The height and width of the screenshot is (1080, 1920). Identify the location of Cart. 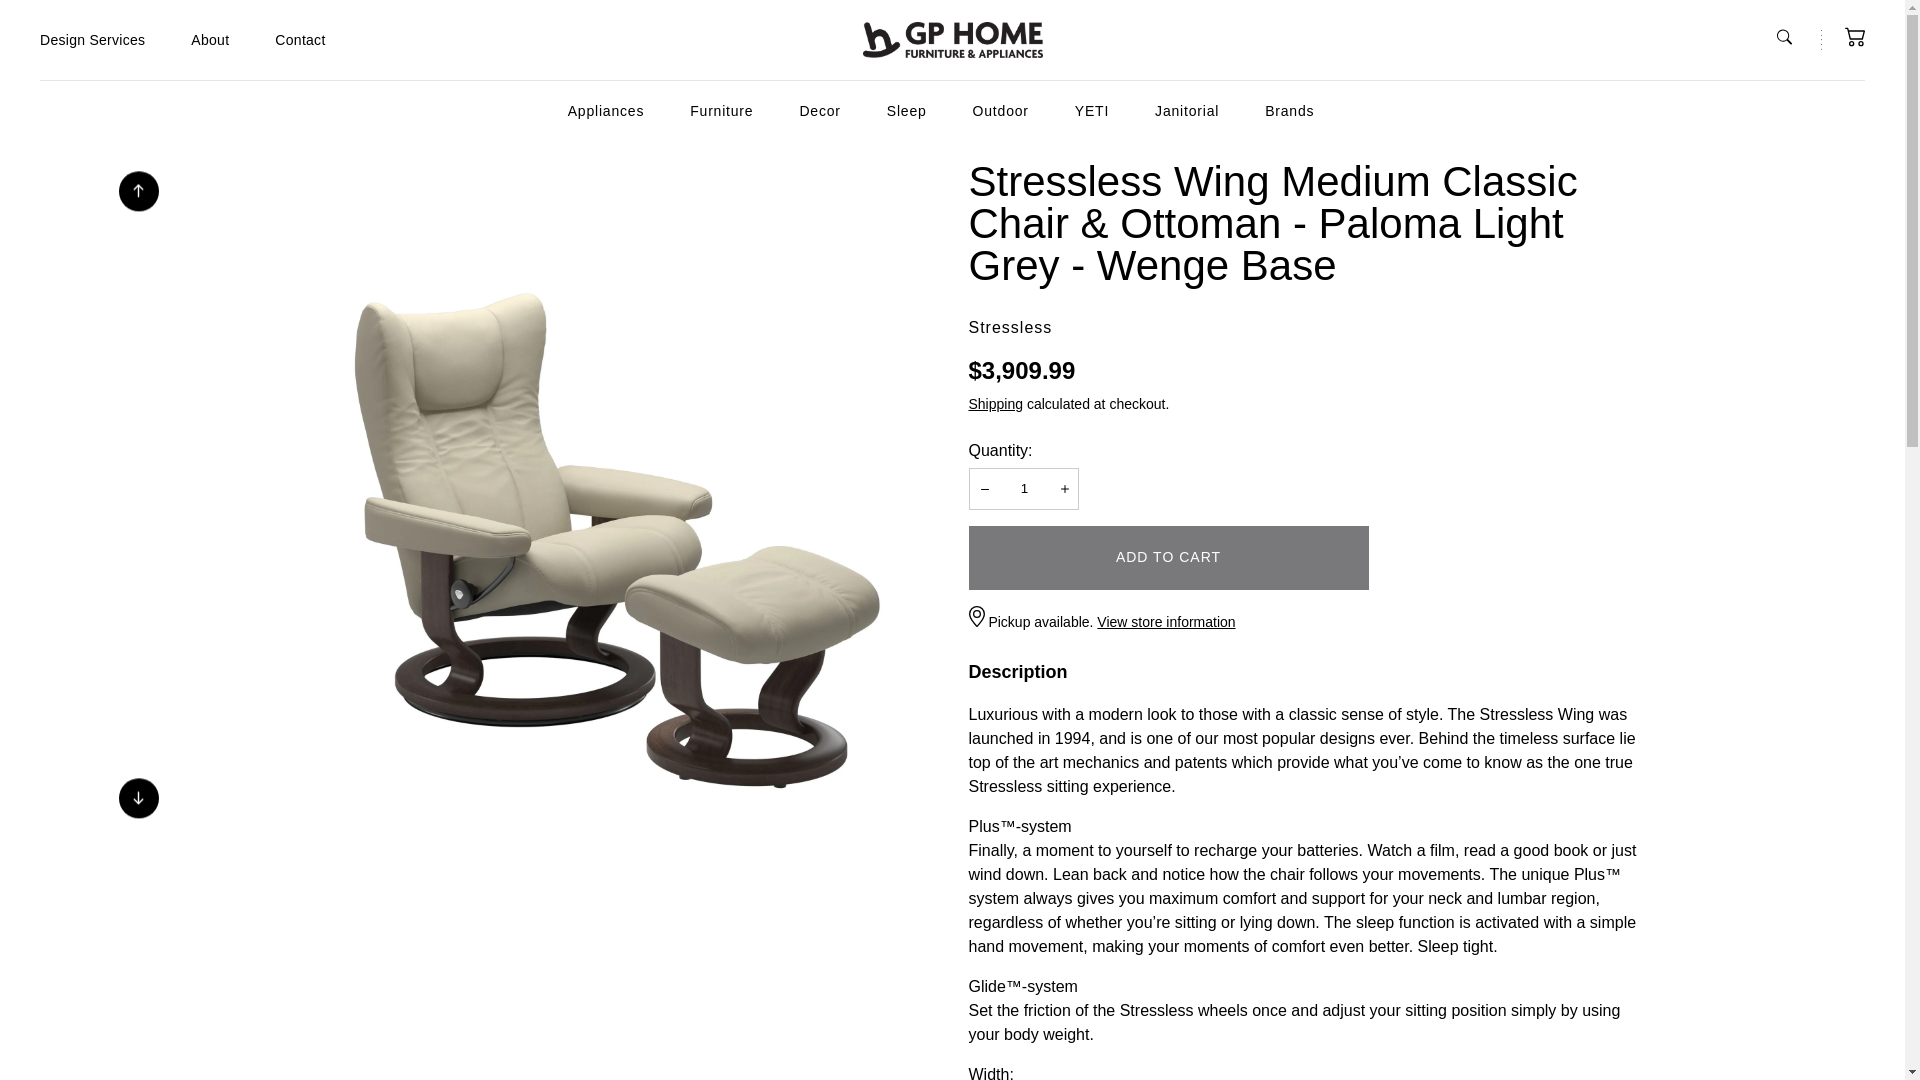
(1854, 37).